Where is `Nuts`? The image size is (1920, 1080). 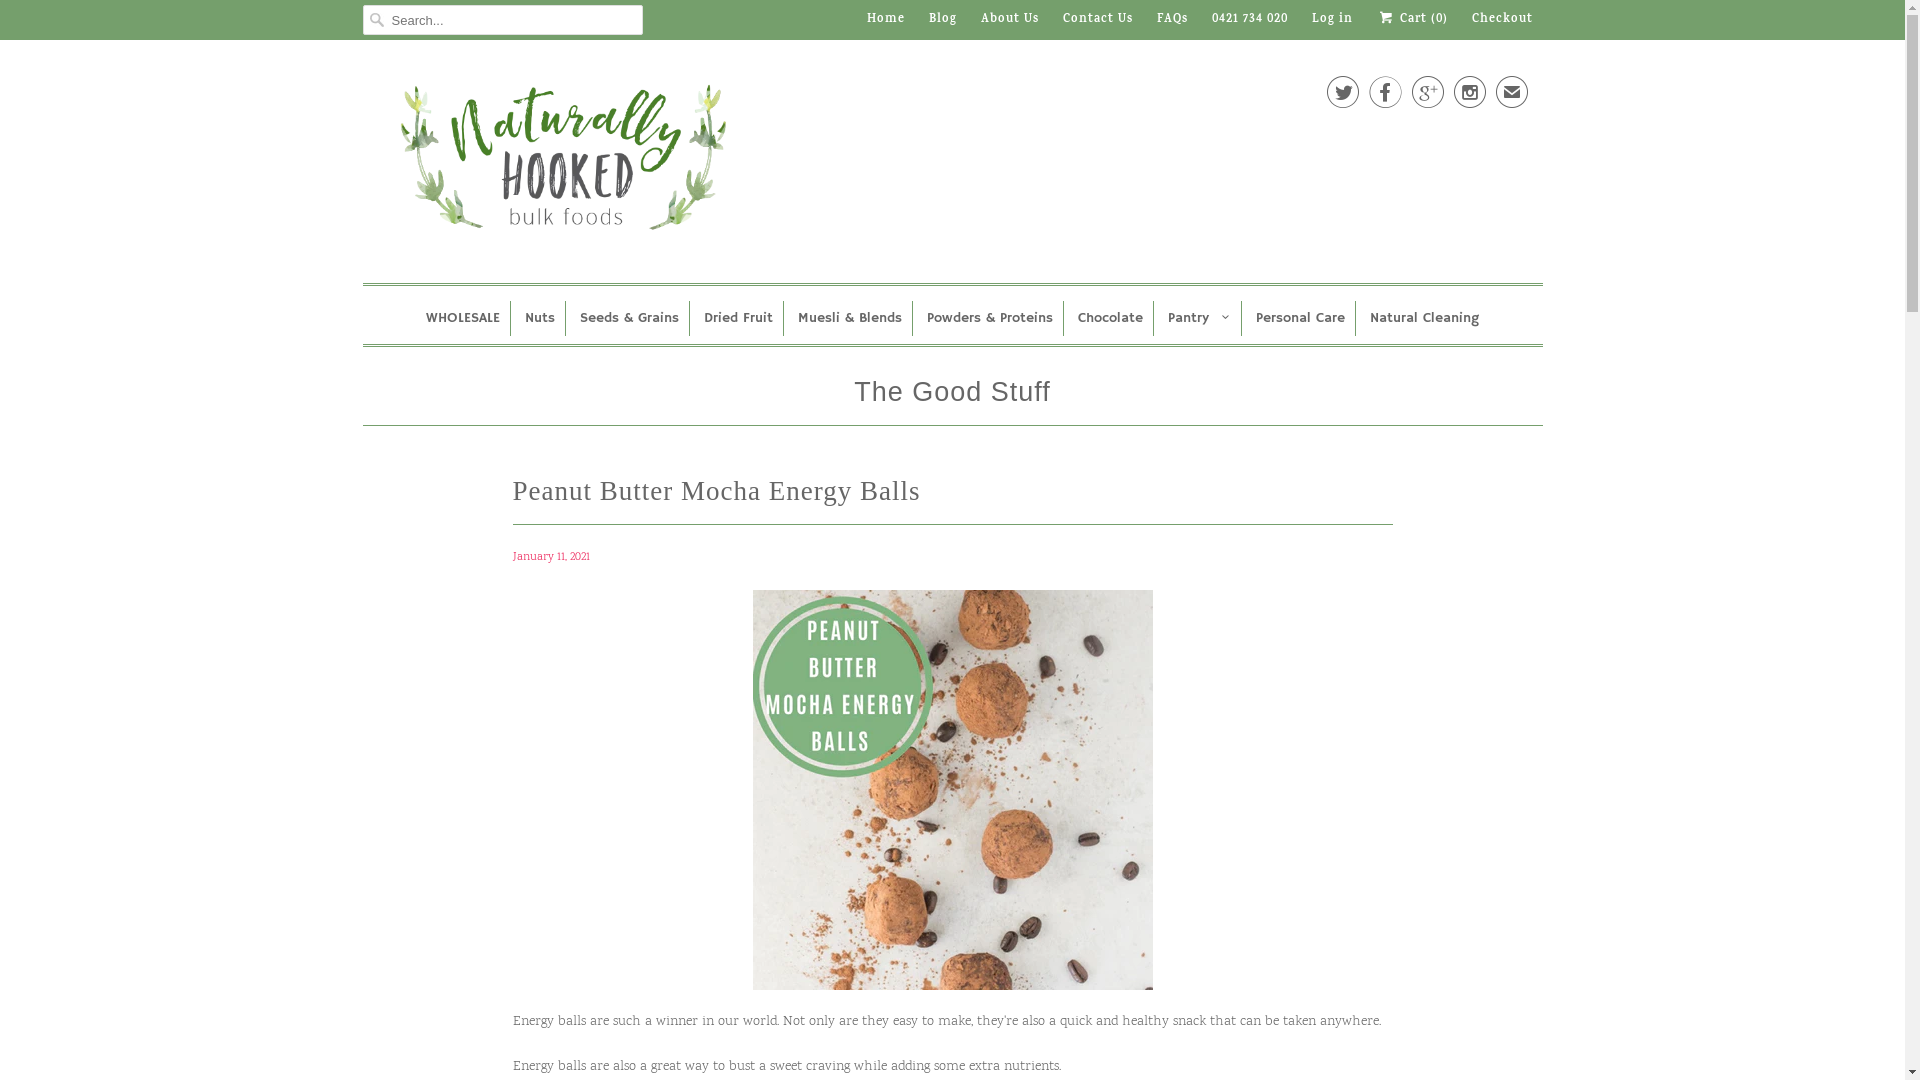 Nuts is located at coordinates (540, 318).